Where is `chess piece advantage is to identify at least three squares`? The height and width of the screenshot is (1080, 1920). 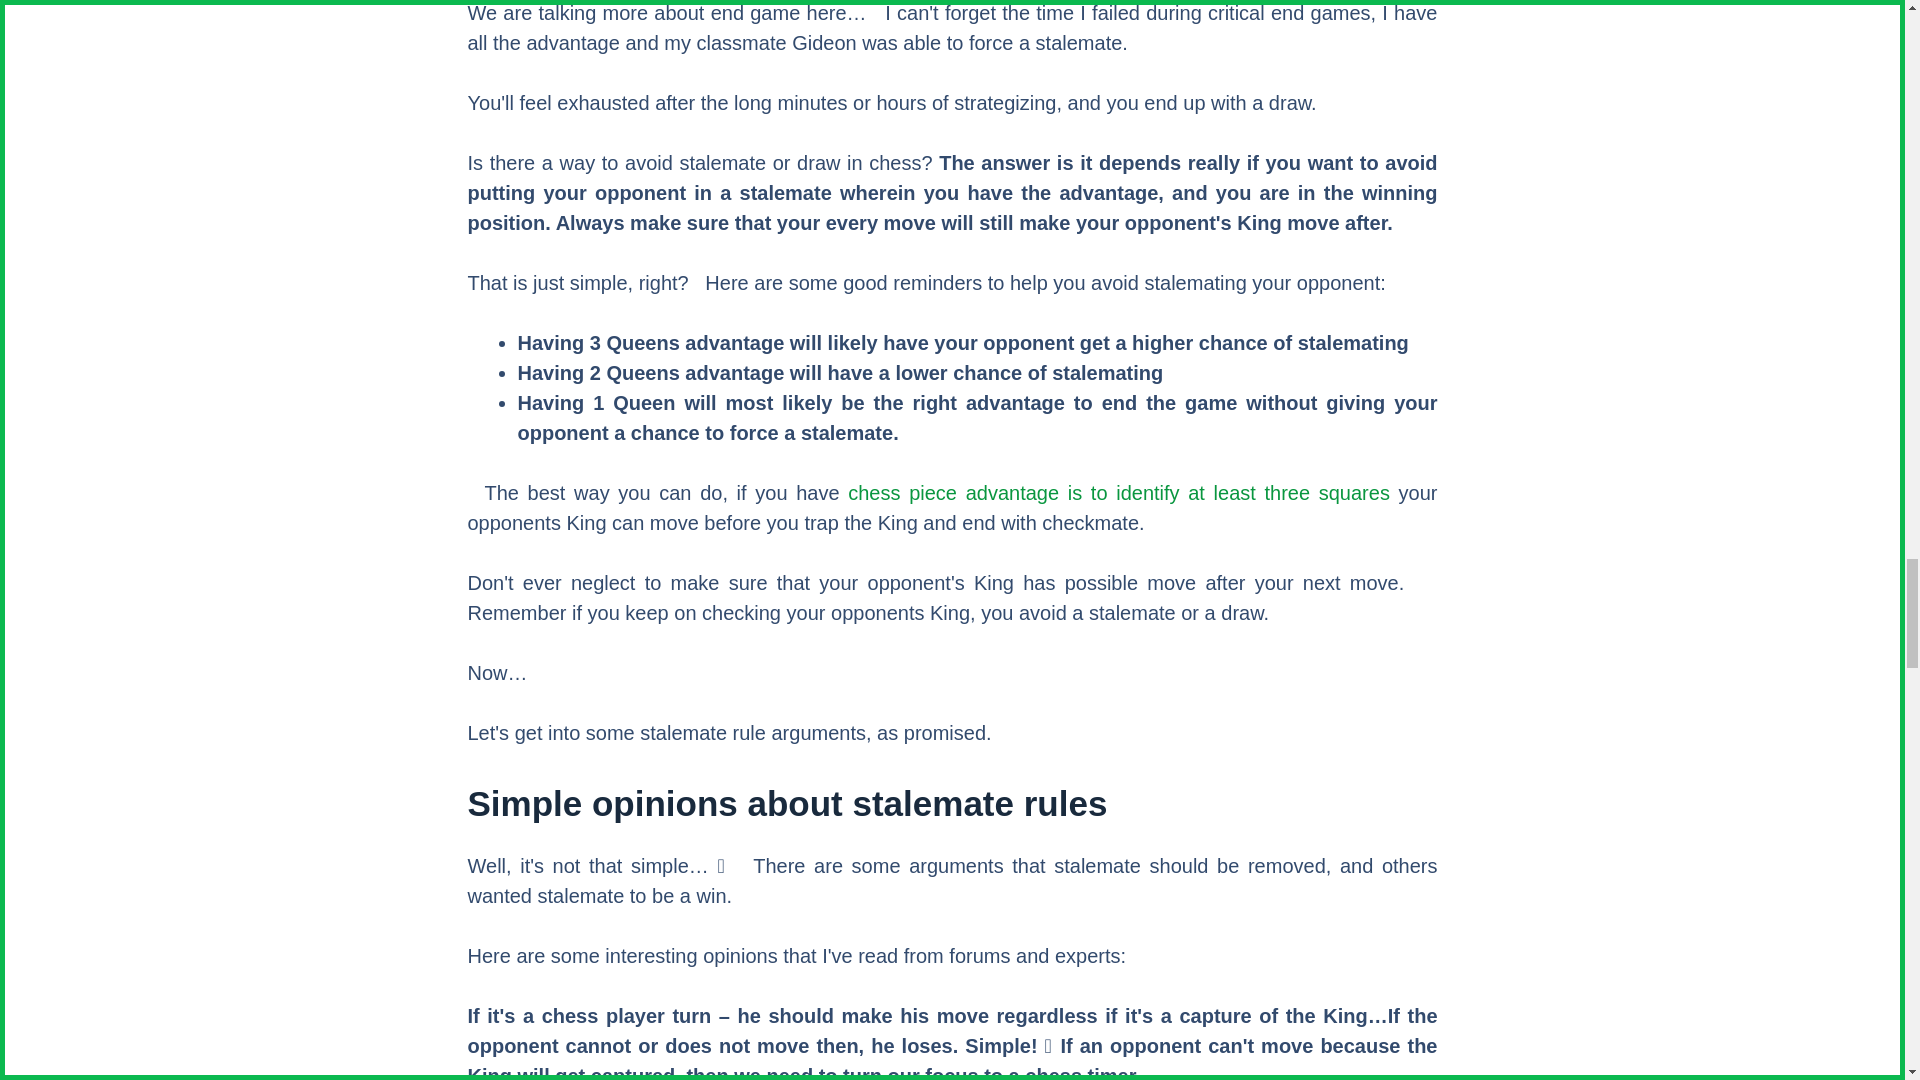
chess piece advantage is to identify at least three squares is located at coordinates (1119, 492).